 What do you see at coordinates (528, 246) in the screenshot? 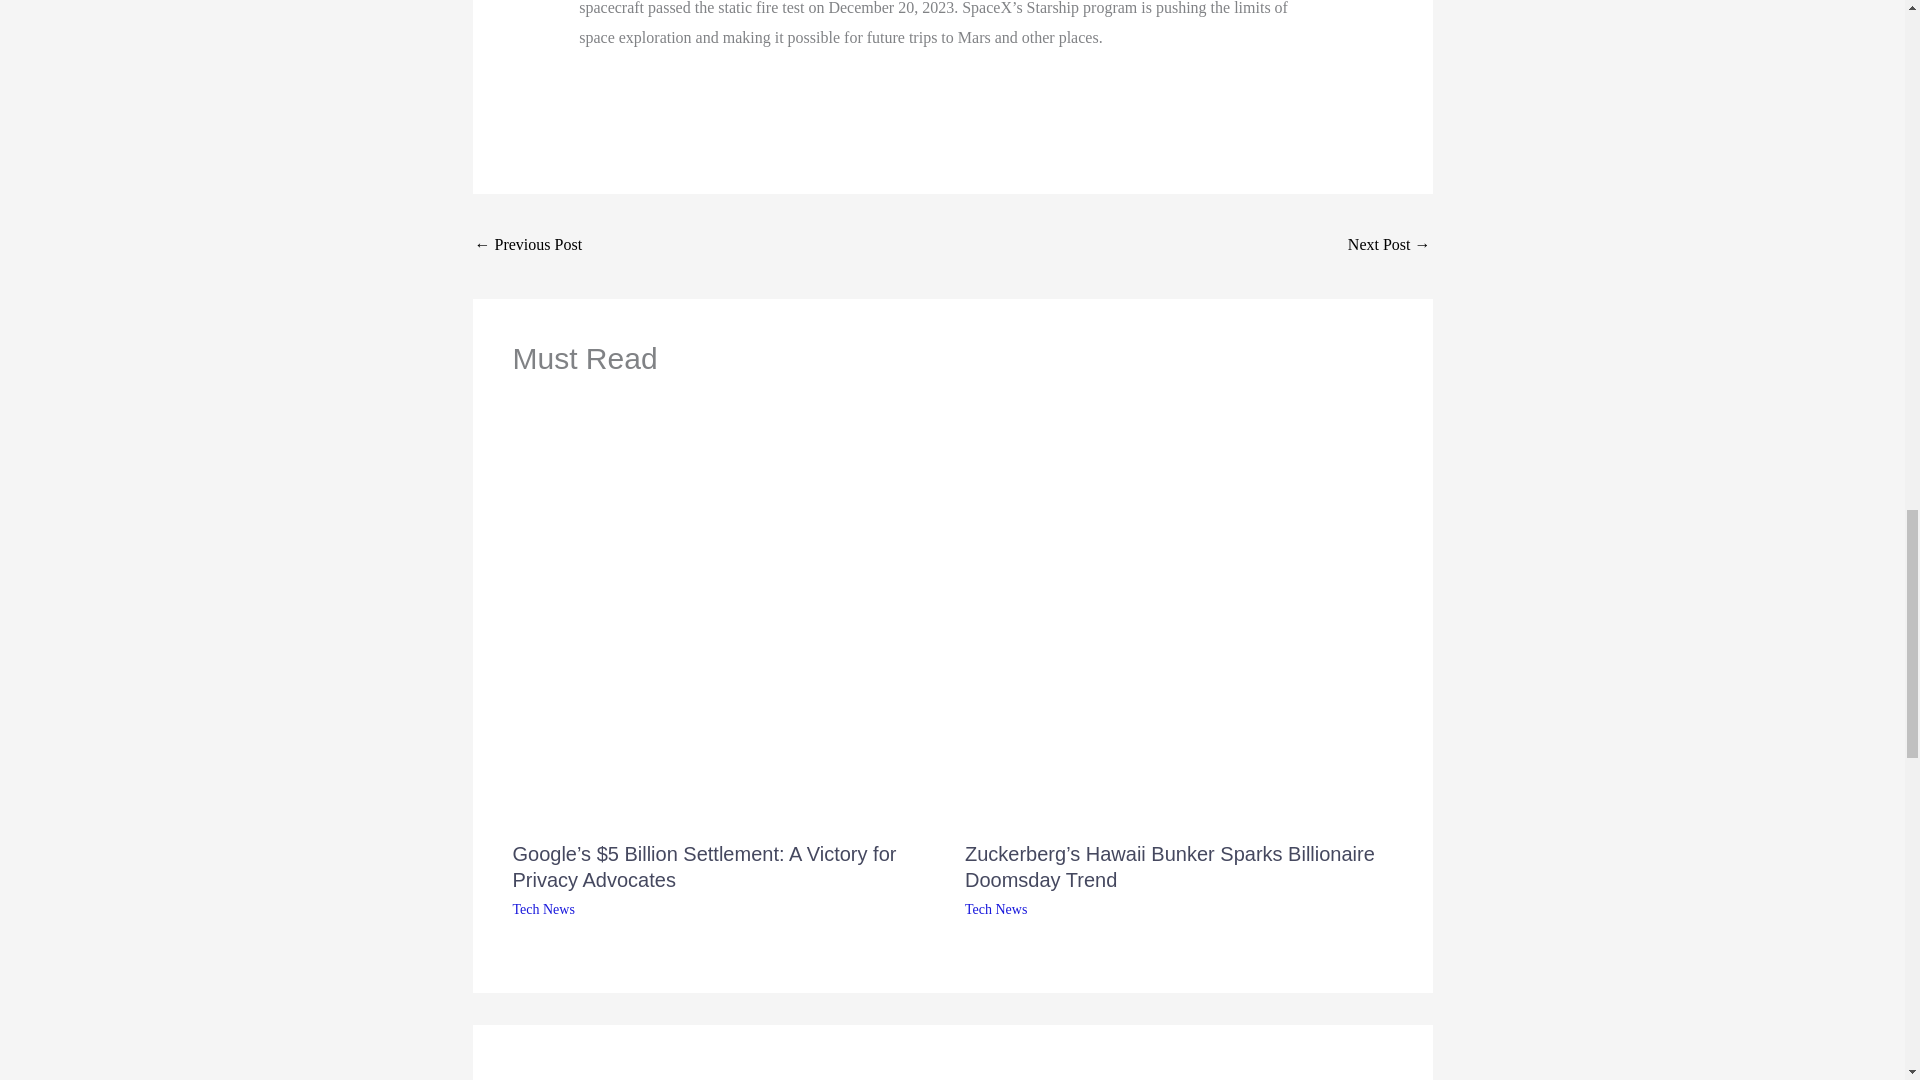
I see `Zuckerberg's Hawaii Bunker Sparks Billionaire Doomsday Trend` at bounding box center [528, 246].